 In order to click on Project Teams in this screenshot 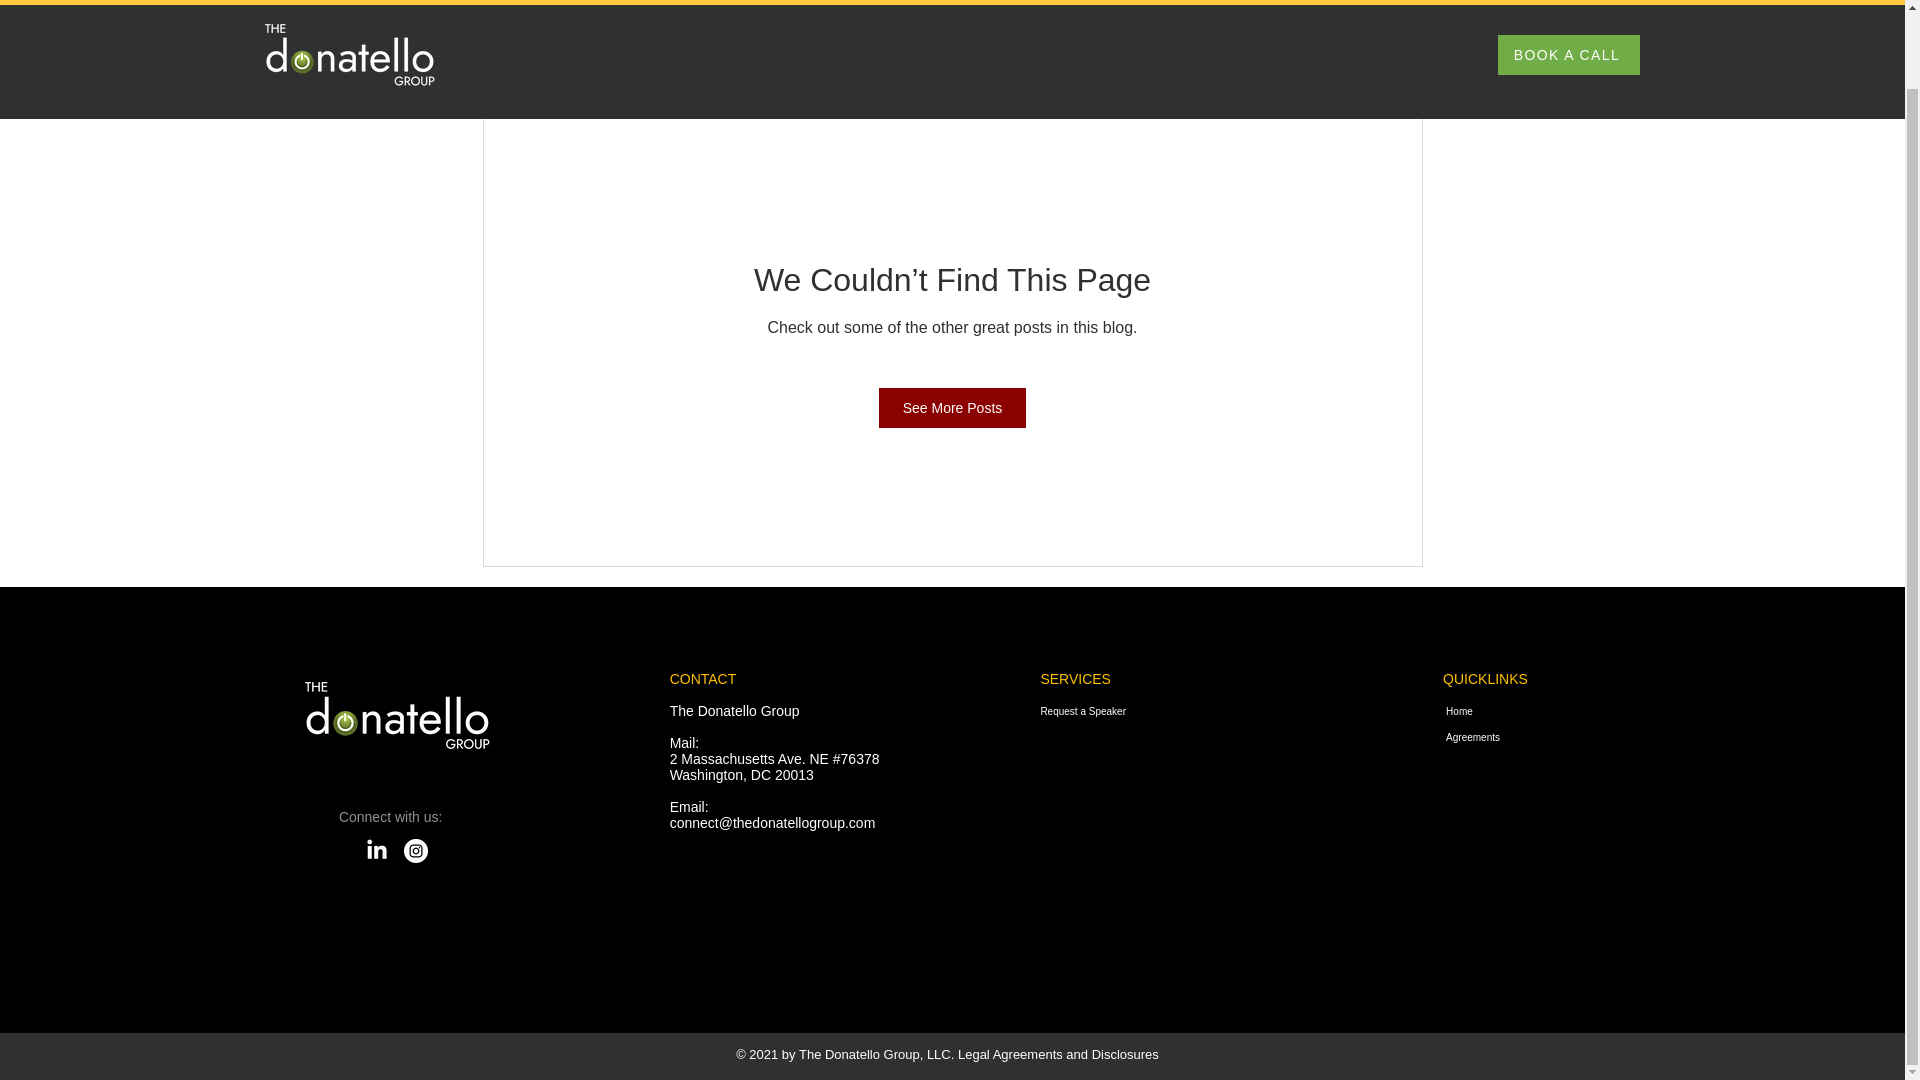, I will do `click(877, 77)`.